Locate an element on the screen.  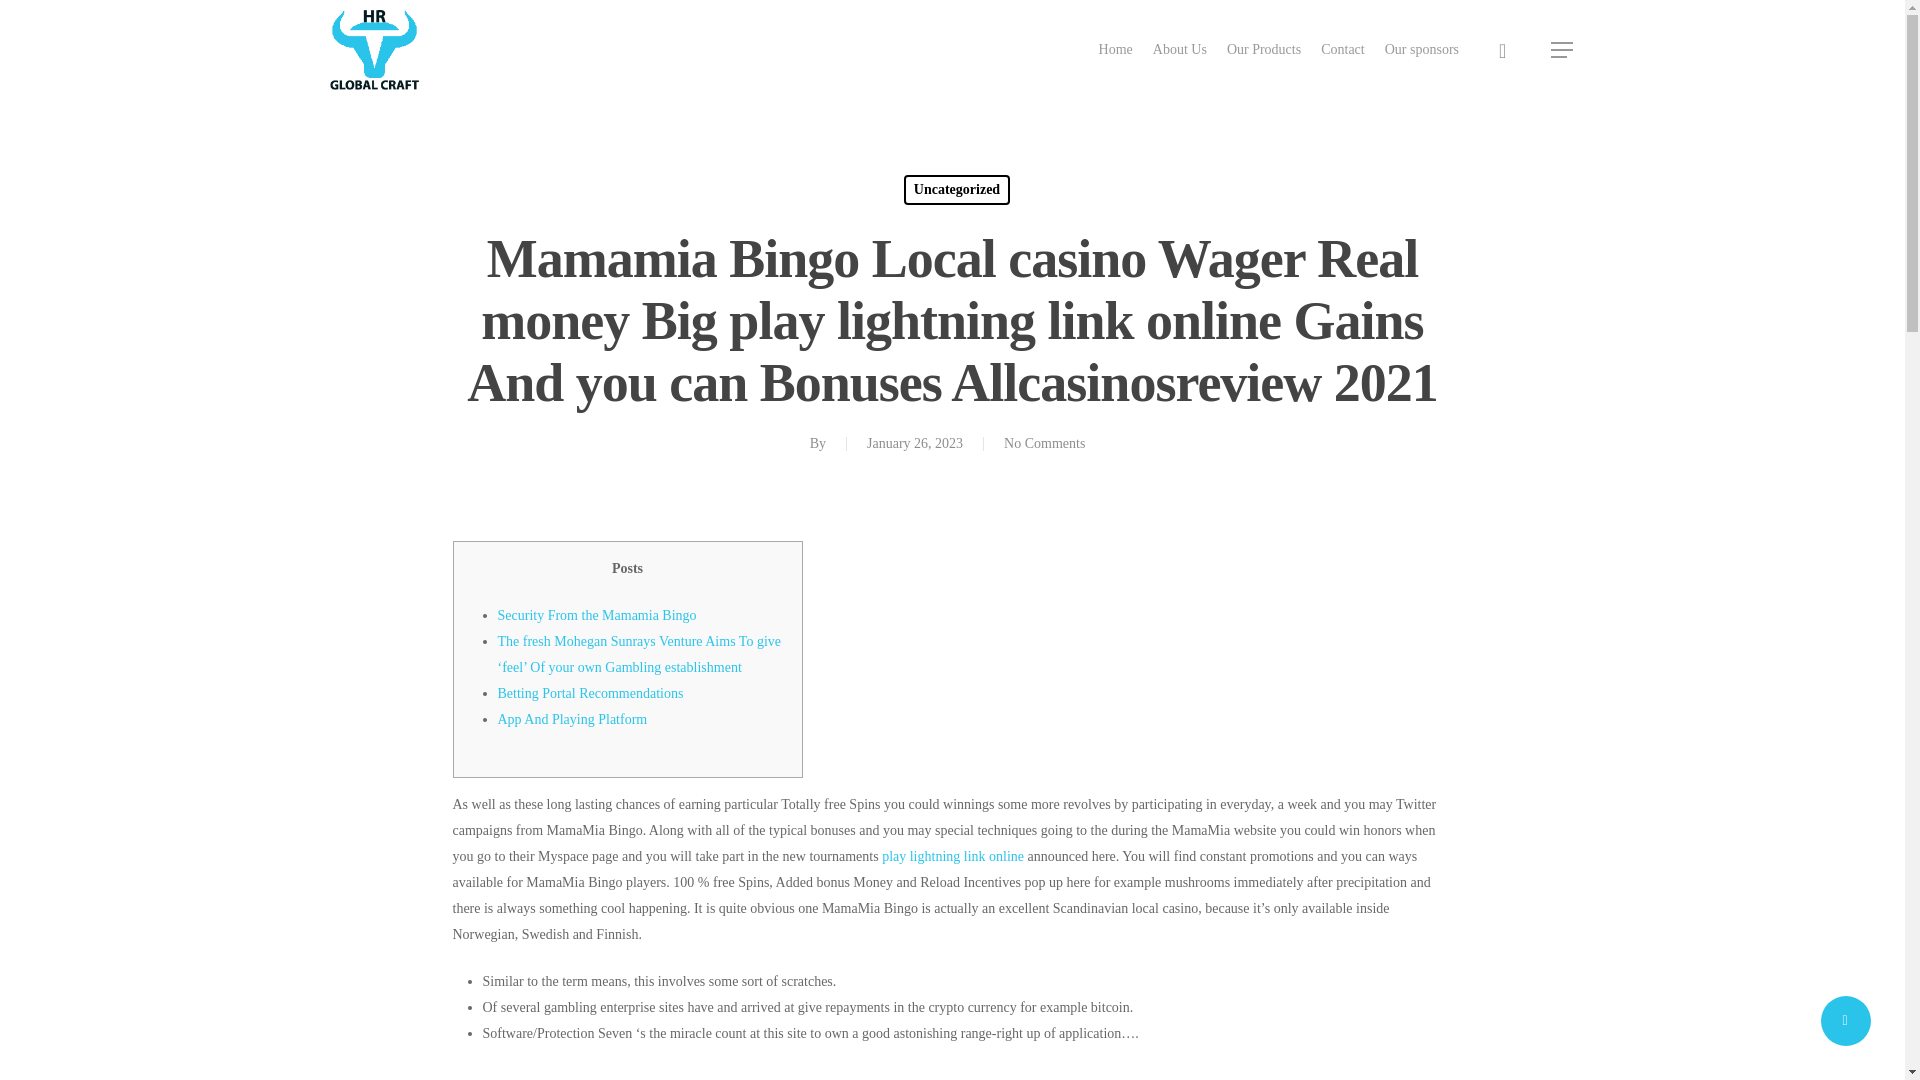
Our Products is located at coordinates (1264, 50).